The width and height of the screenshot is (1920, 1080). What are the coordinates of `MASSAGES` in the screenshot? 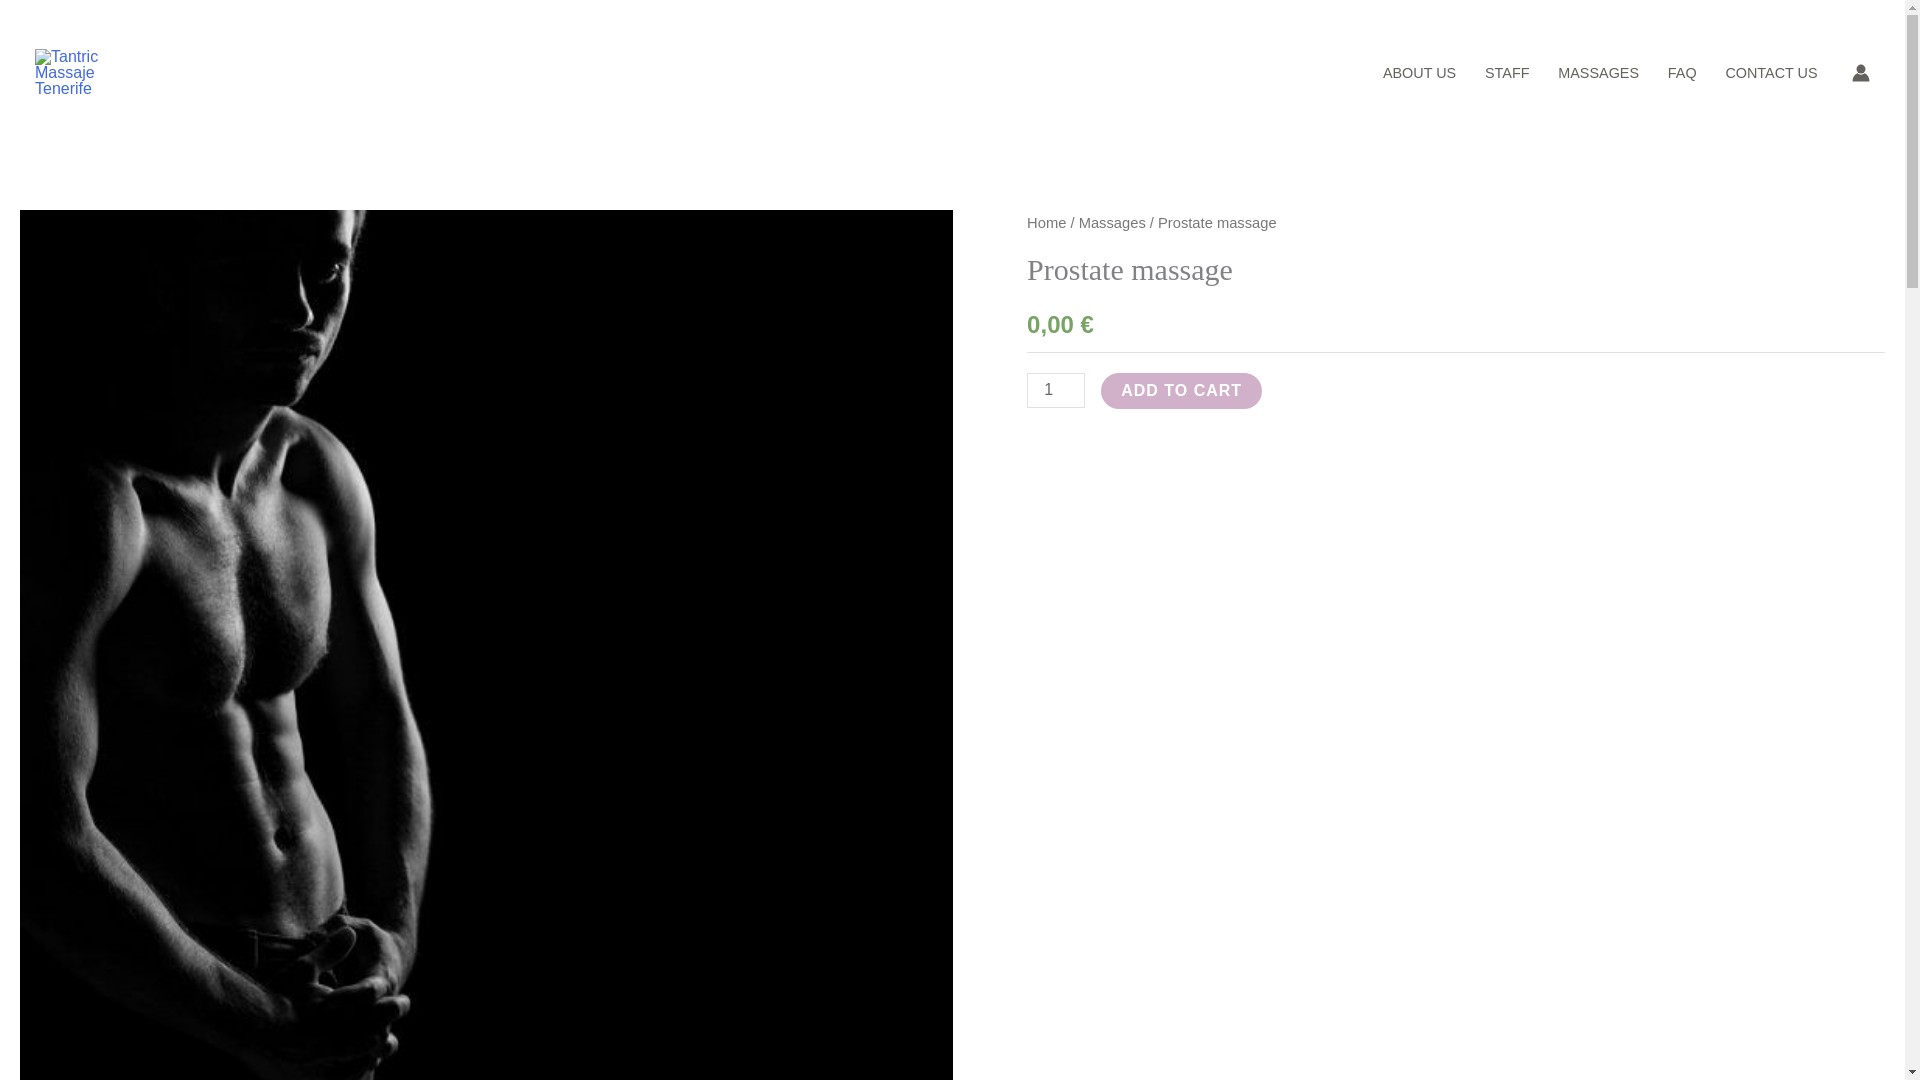 It's located at (1598, 73).